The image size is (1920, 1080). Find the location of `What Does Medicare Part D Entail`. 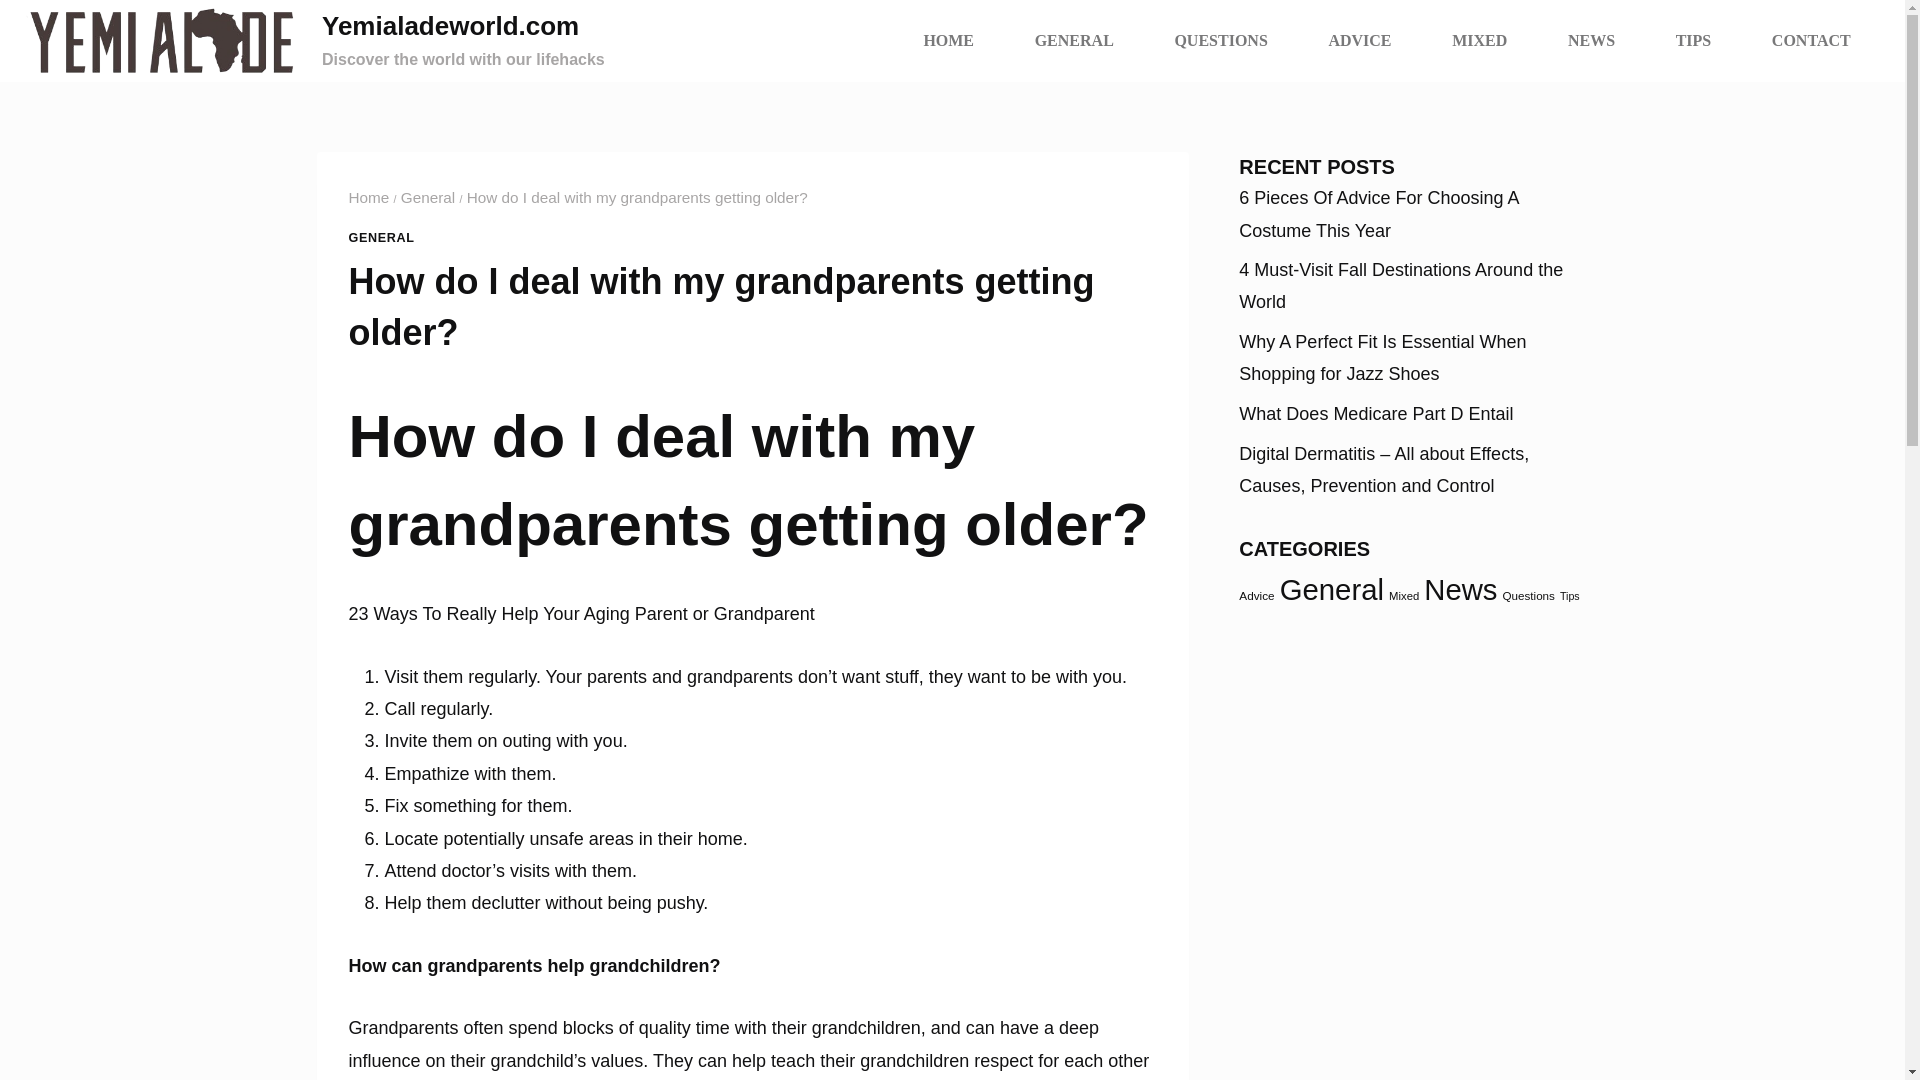

What Does Medicare Part D Entail is located at coordinates (1375, 414).